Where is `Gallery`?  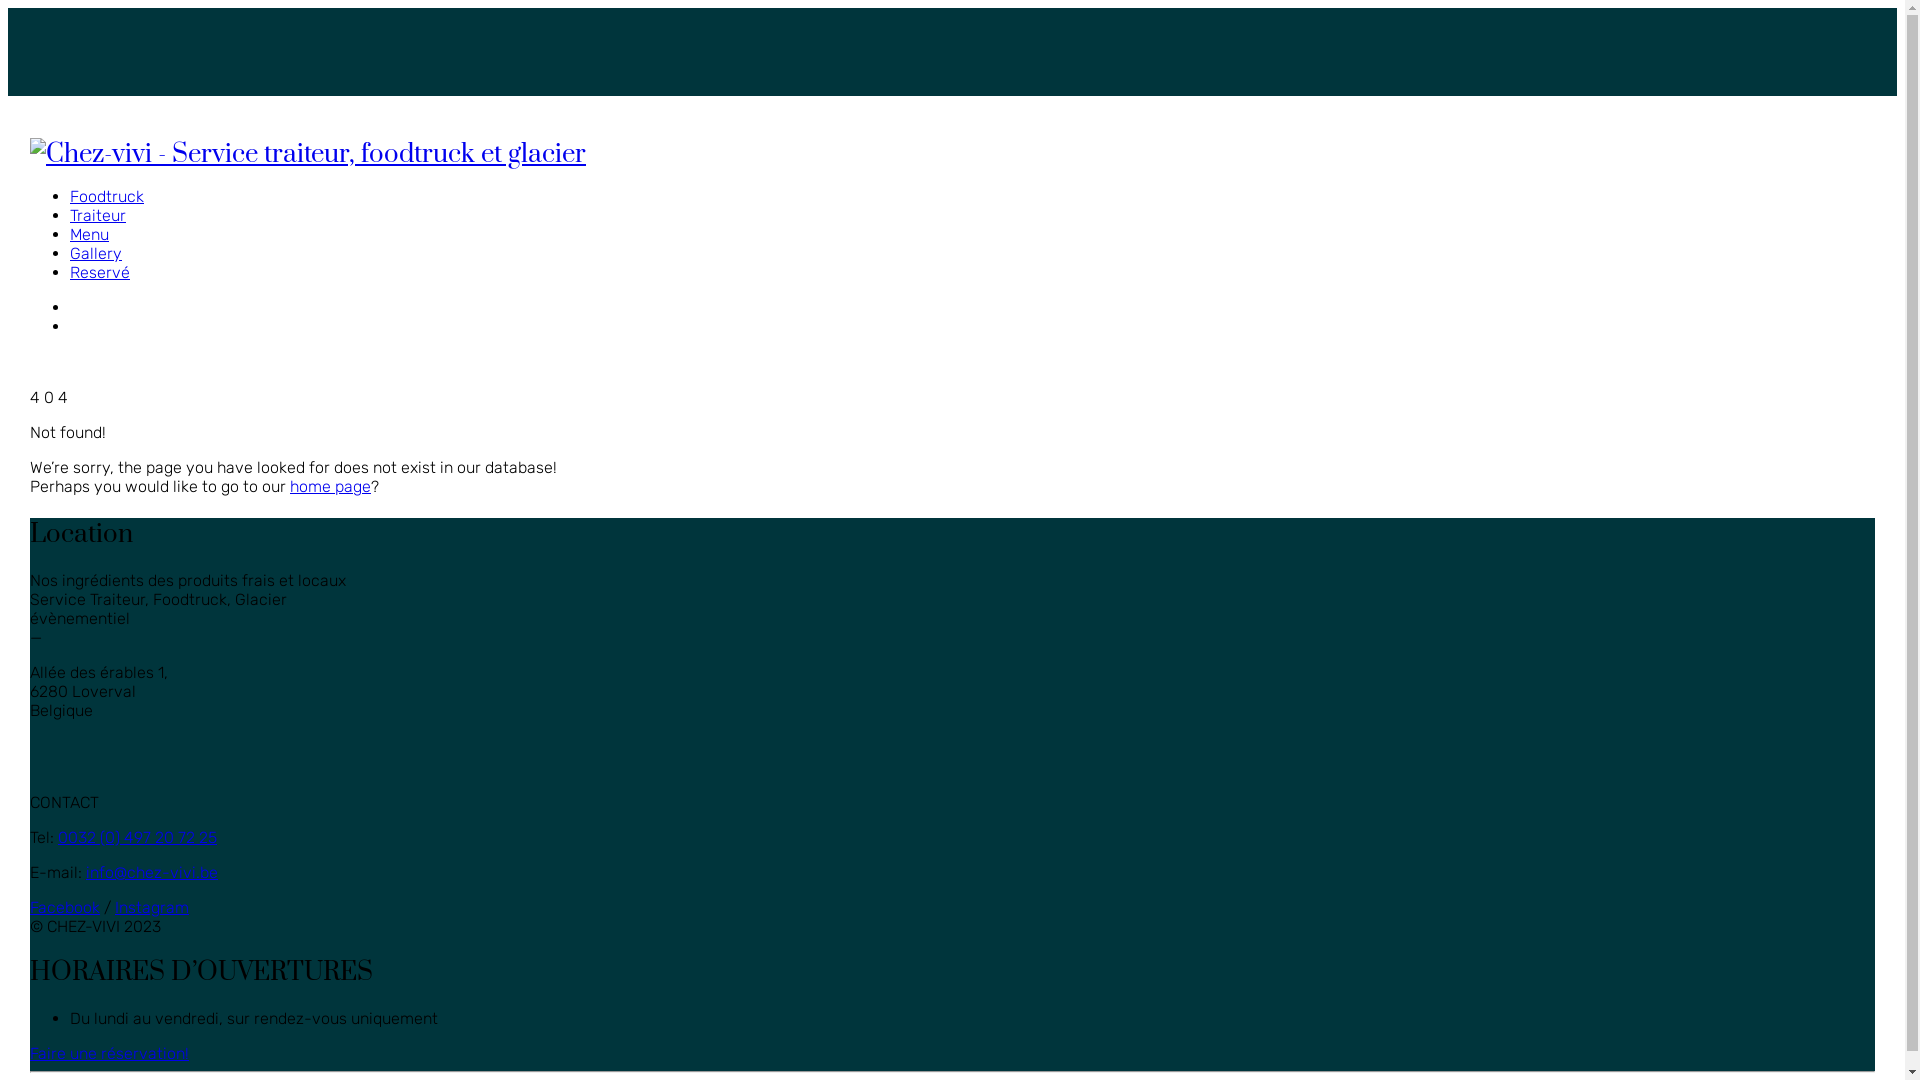 Gallery is located at coordinates (96, 254).